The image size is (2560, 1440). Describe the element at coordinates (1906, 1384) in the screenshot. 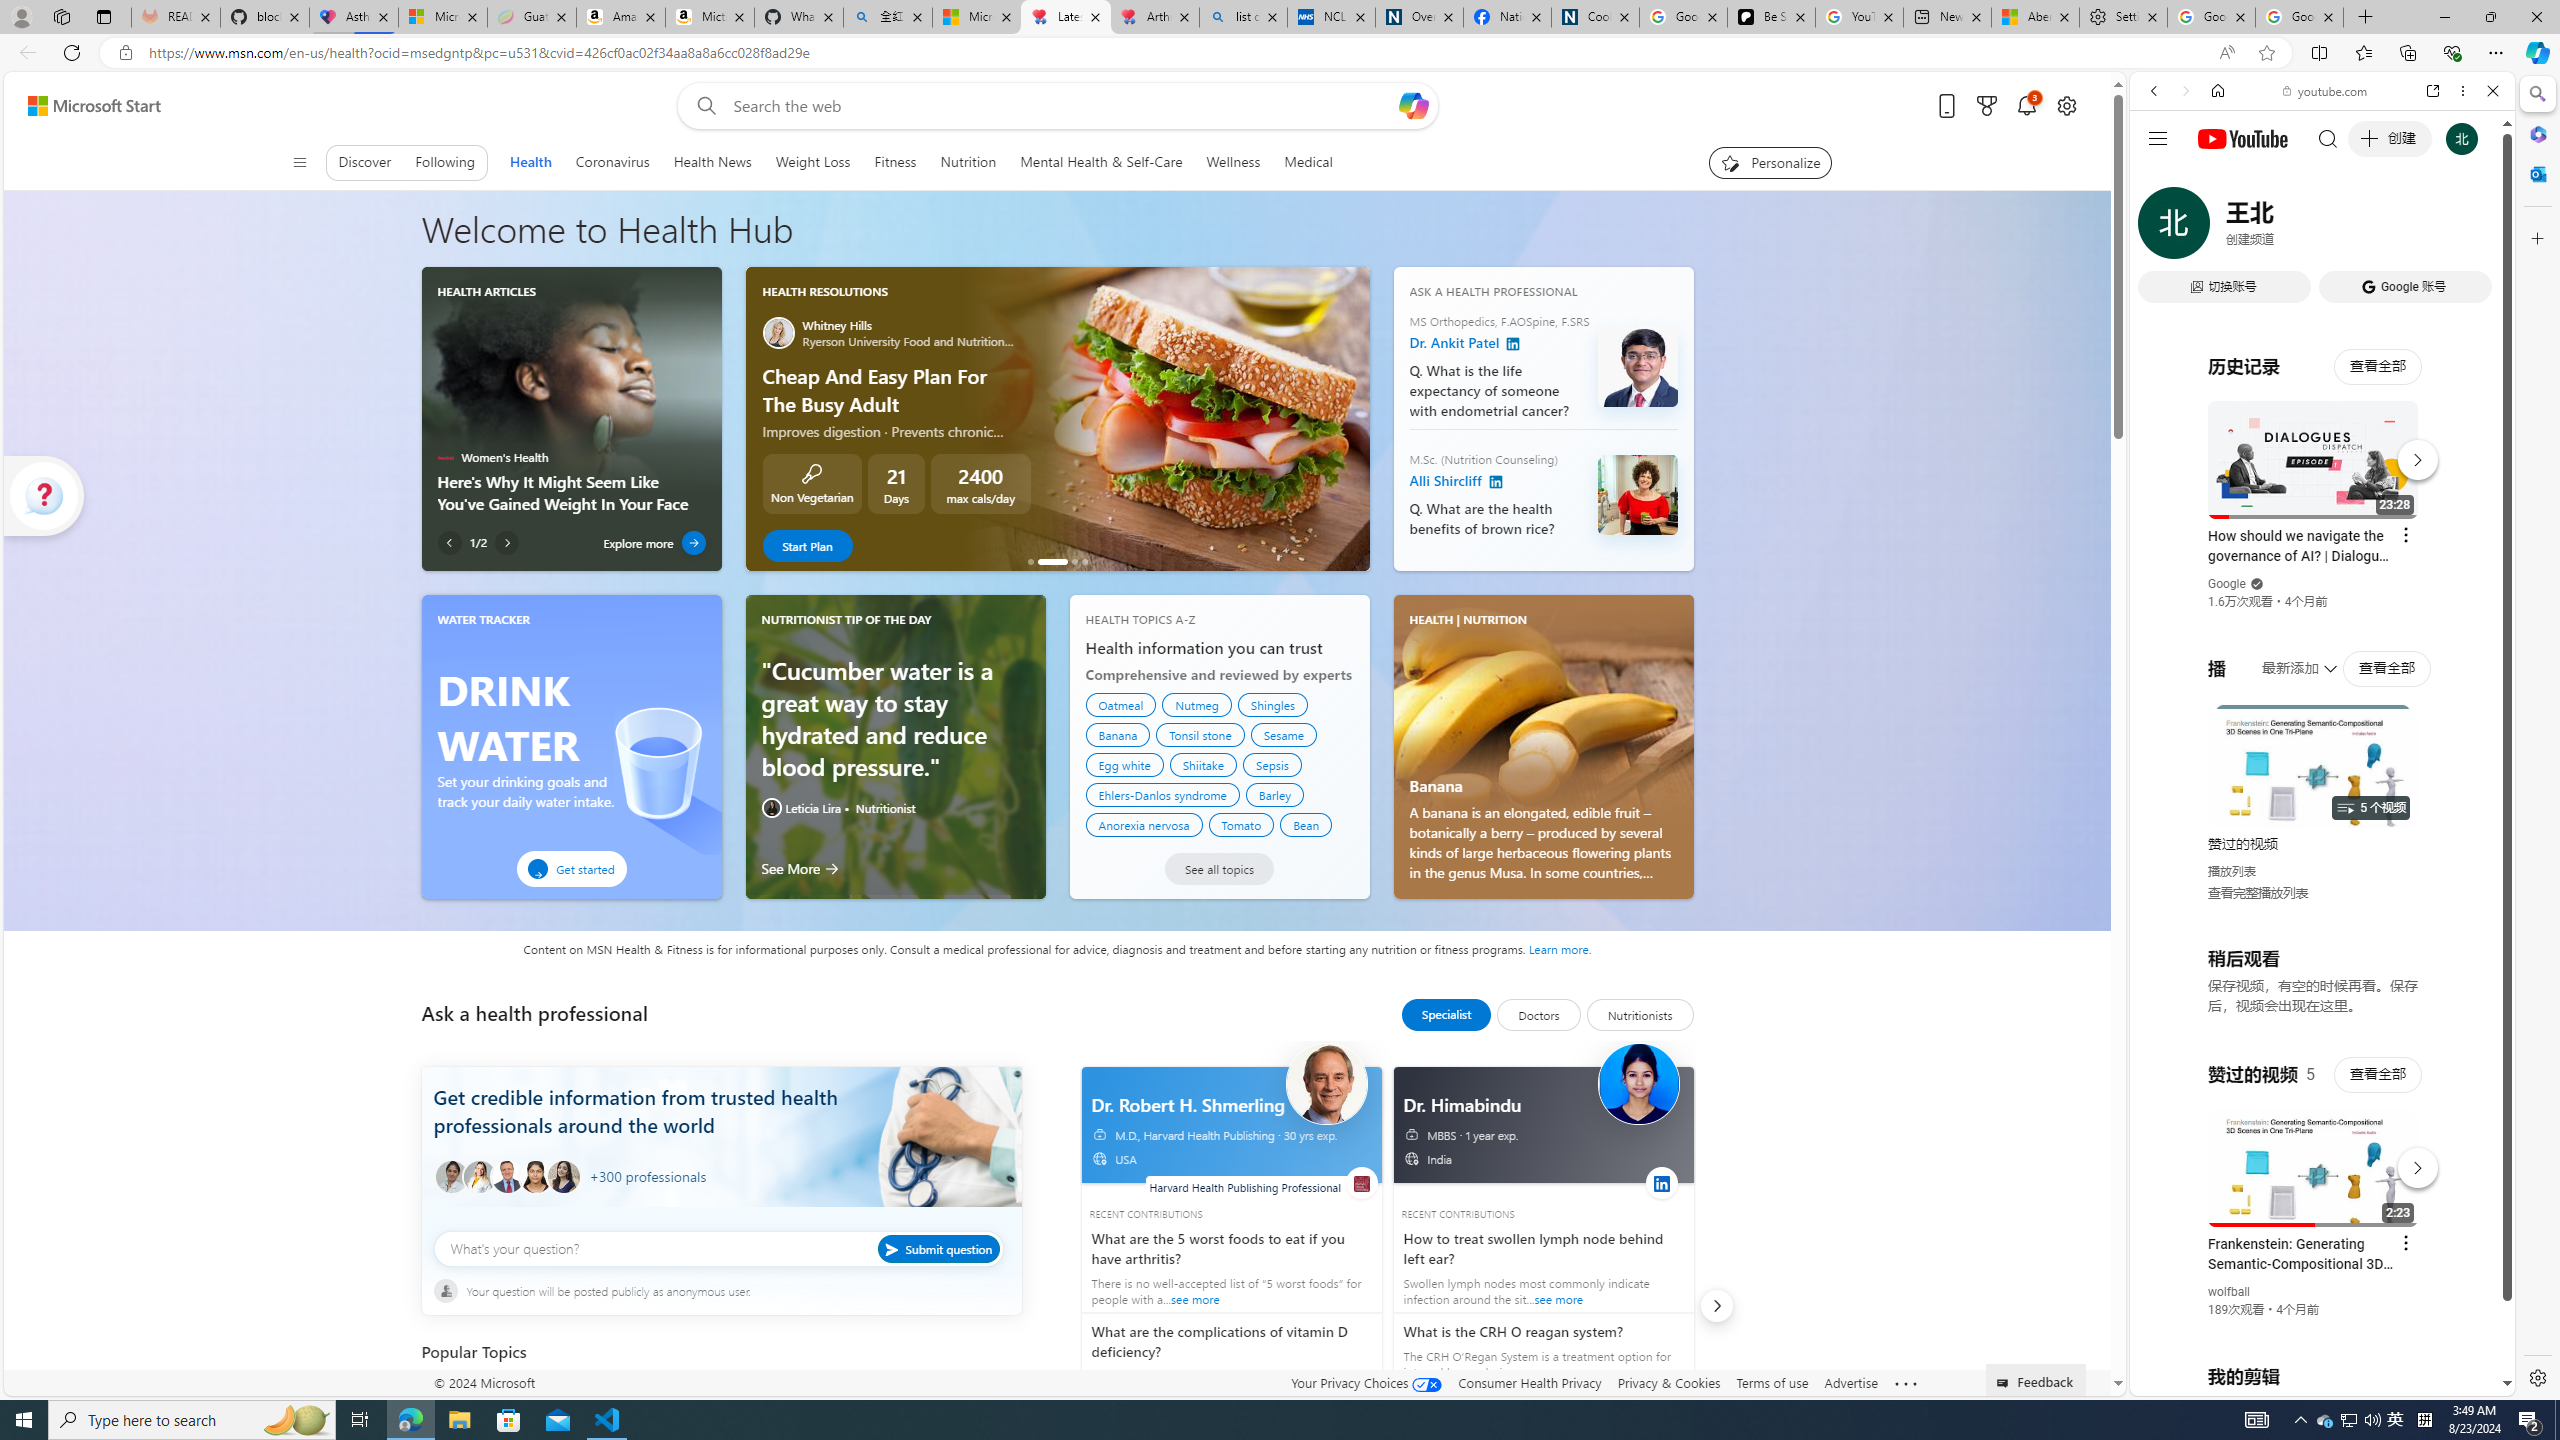

I see `See more` at that location.